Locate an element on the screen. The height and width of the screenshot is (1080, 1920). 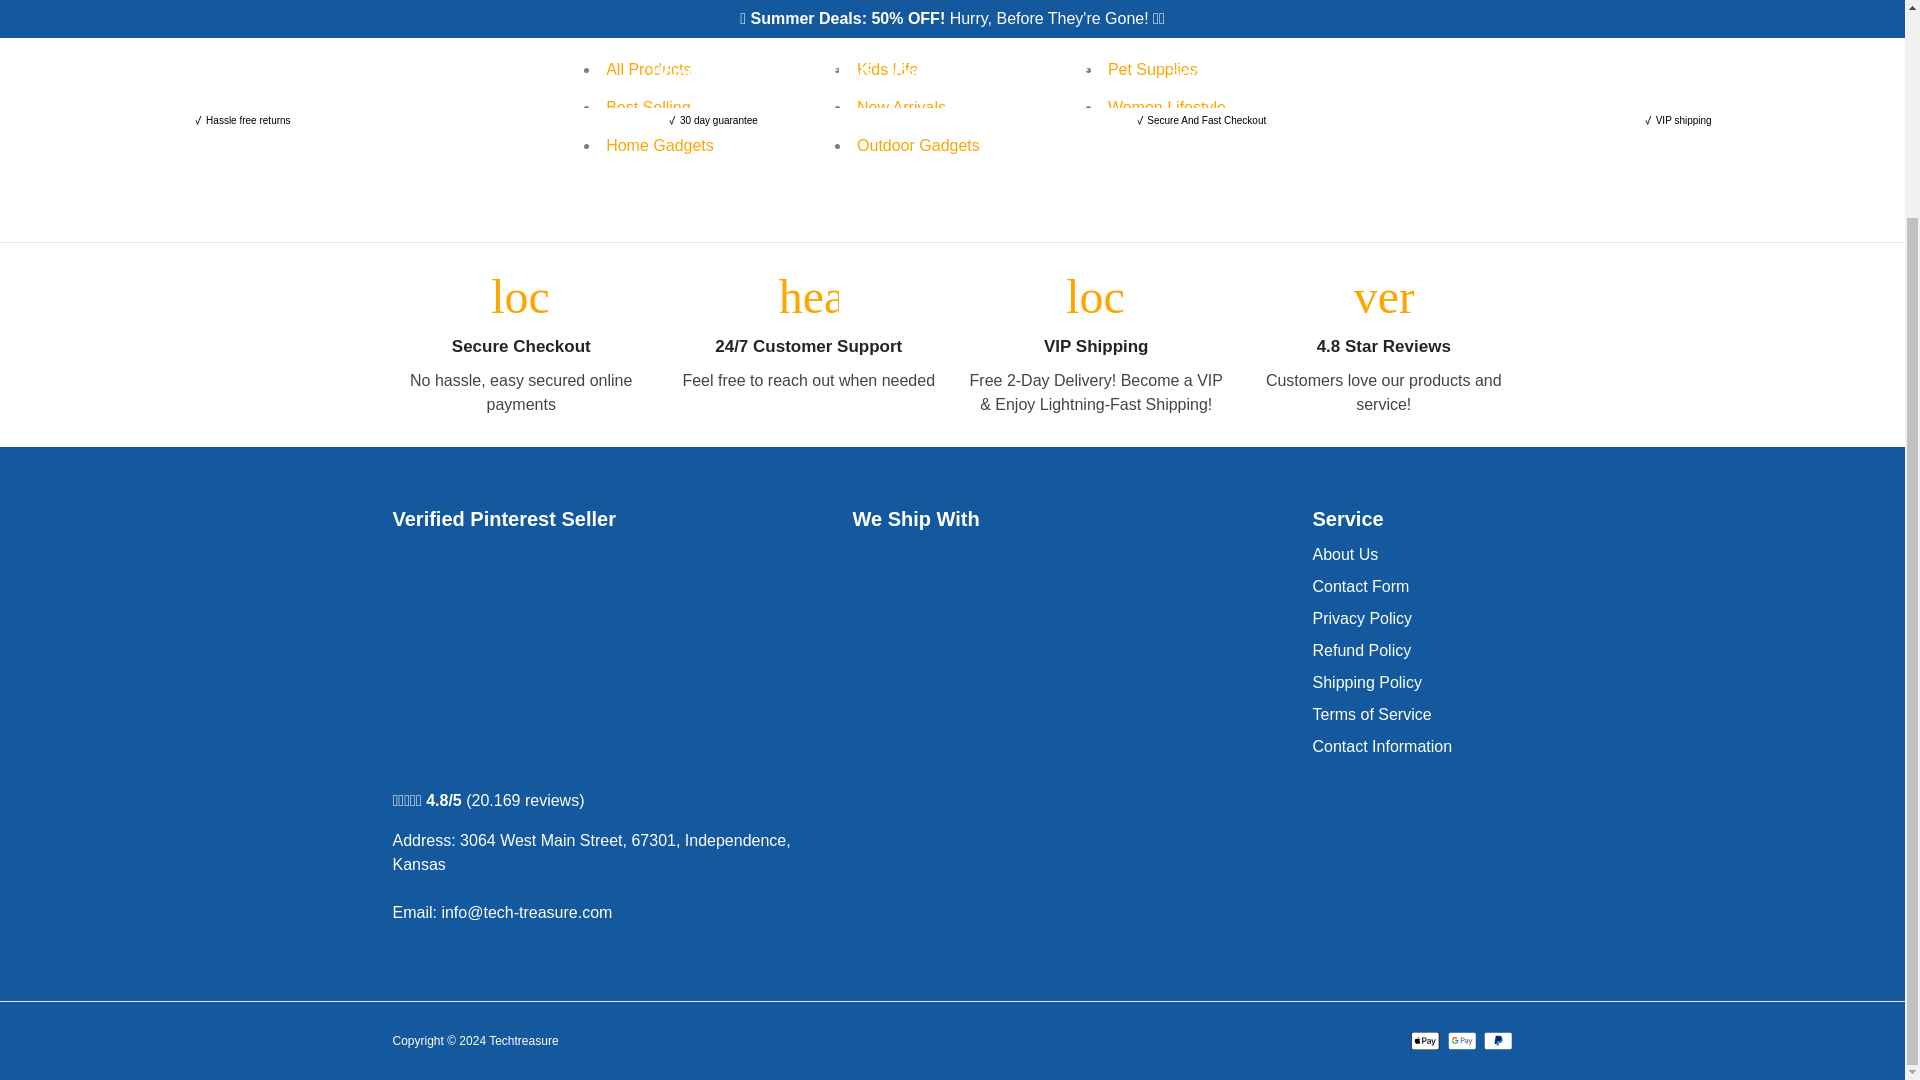
Best Selling is located at coordinates (648, 107).